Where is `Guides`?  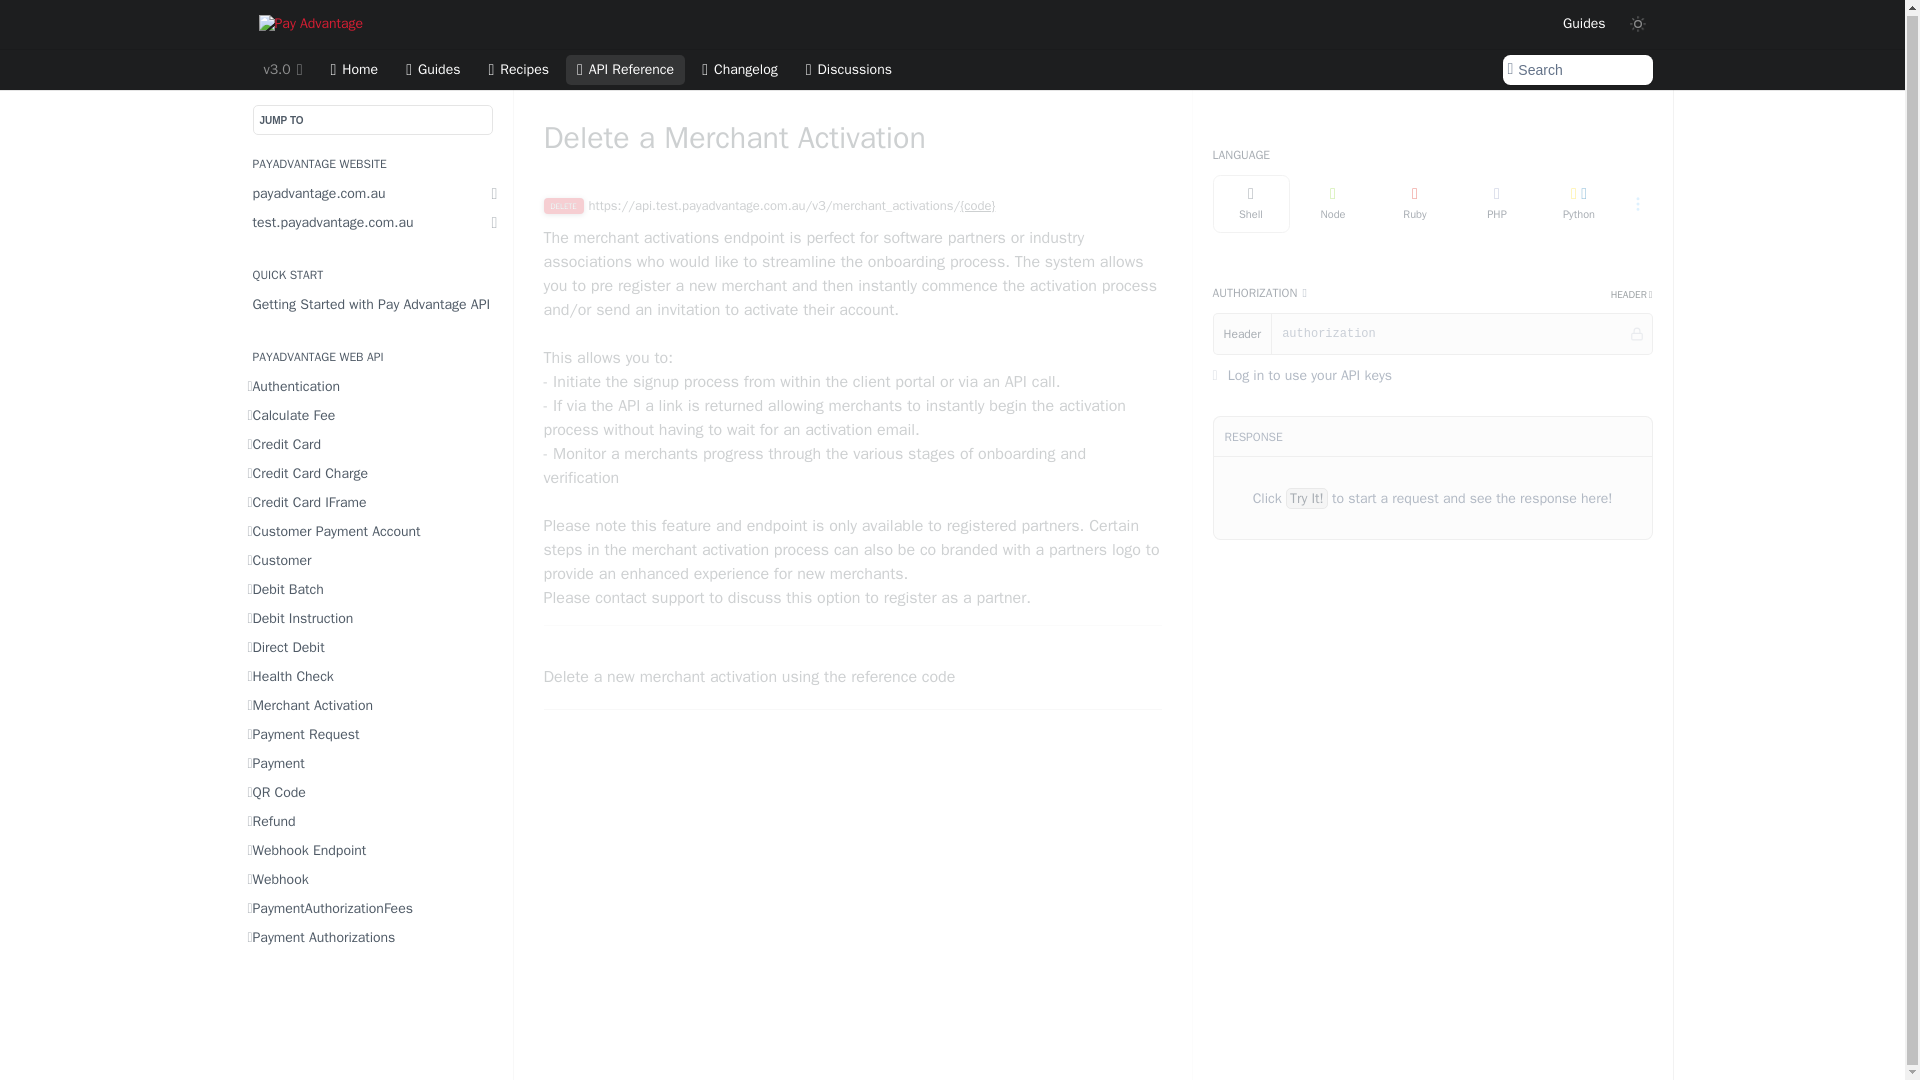 Guides is located at coordinates (432, 70).